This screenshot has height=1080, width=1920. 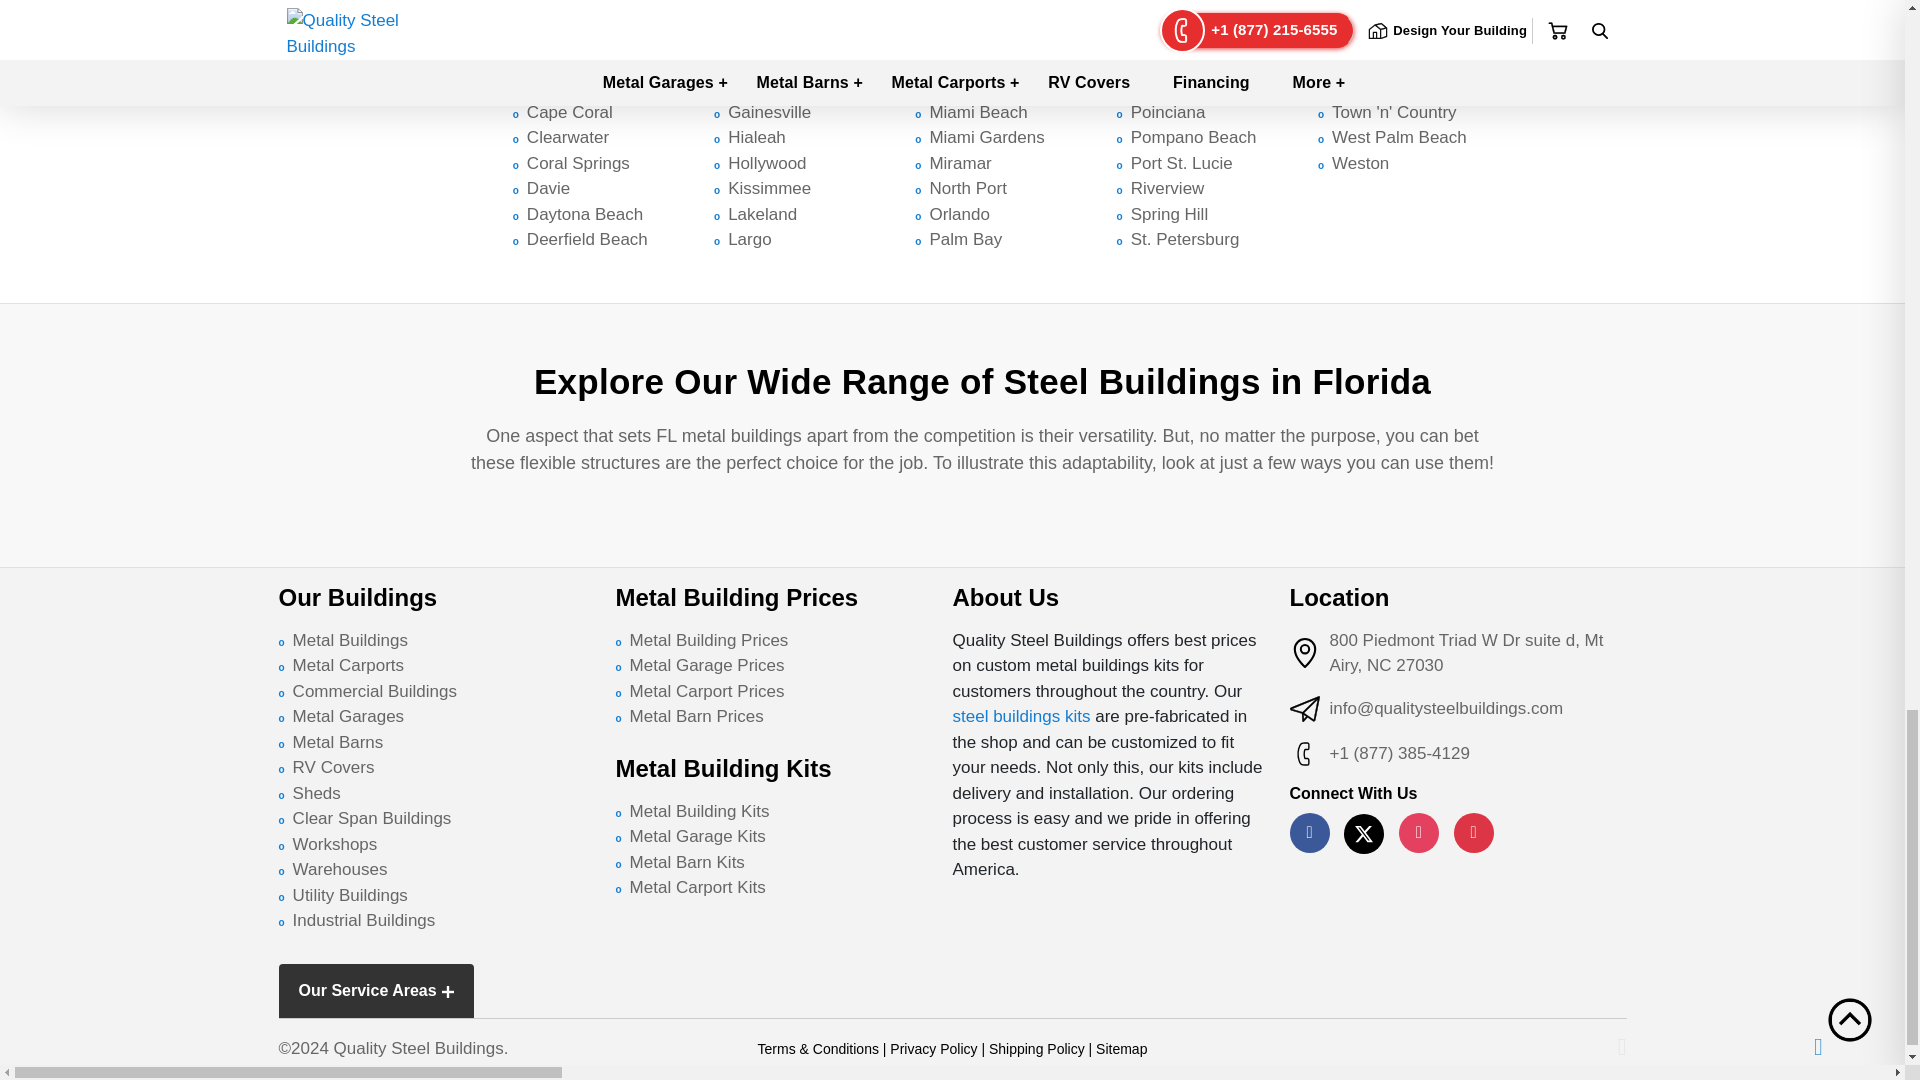 I want to click on youtube, so click(x=1473, y=833).